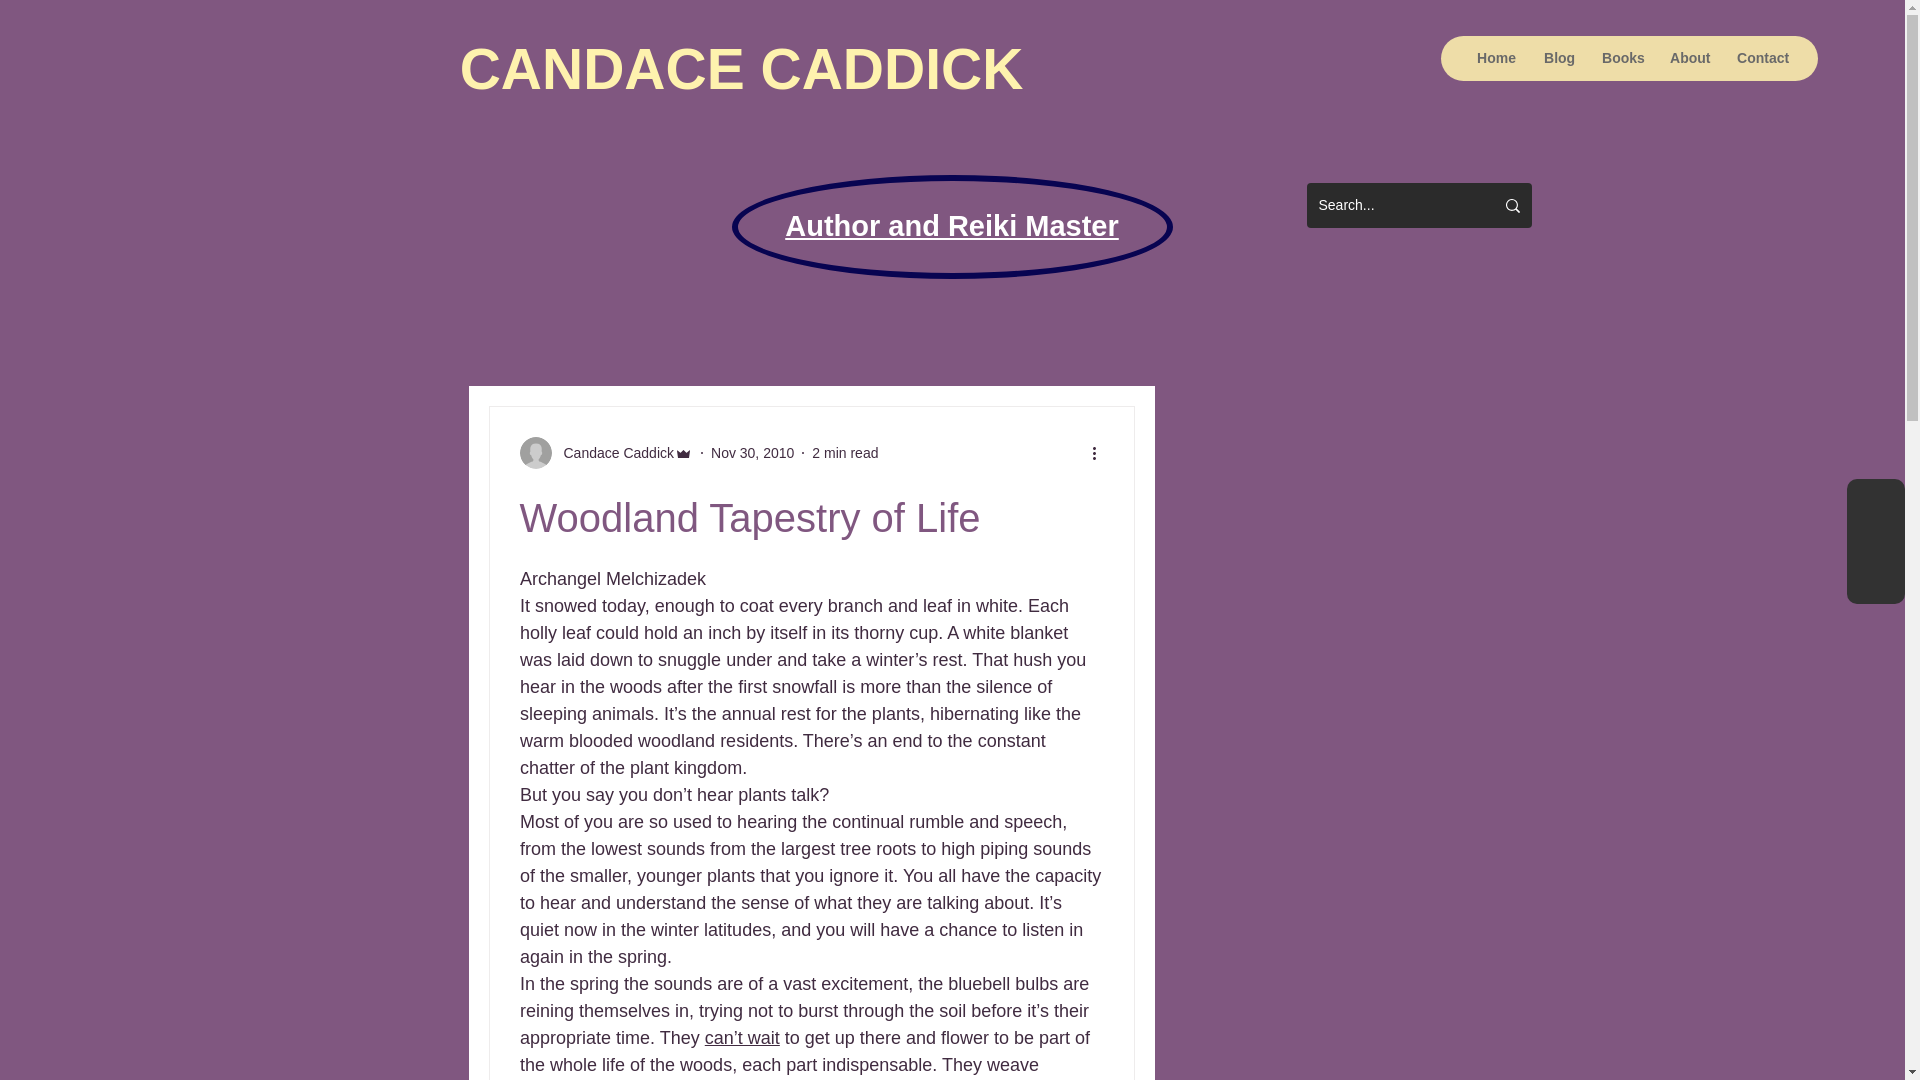 The image size is (1920, 1080). Describe the element at coordinates (952, 225) in the screenshot. I see `Author and Reiki Master` at that location.